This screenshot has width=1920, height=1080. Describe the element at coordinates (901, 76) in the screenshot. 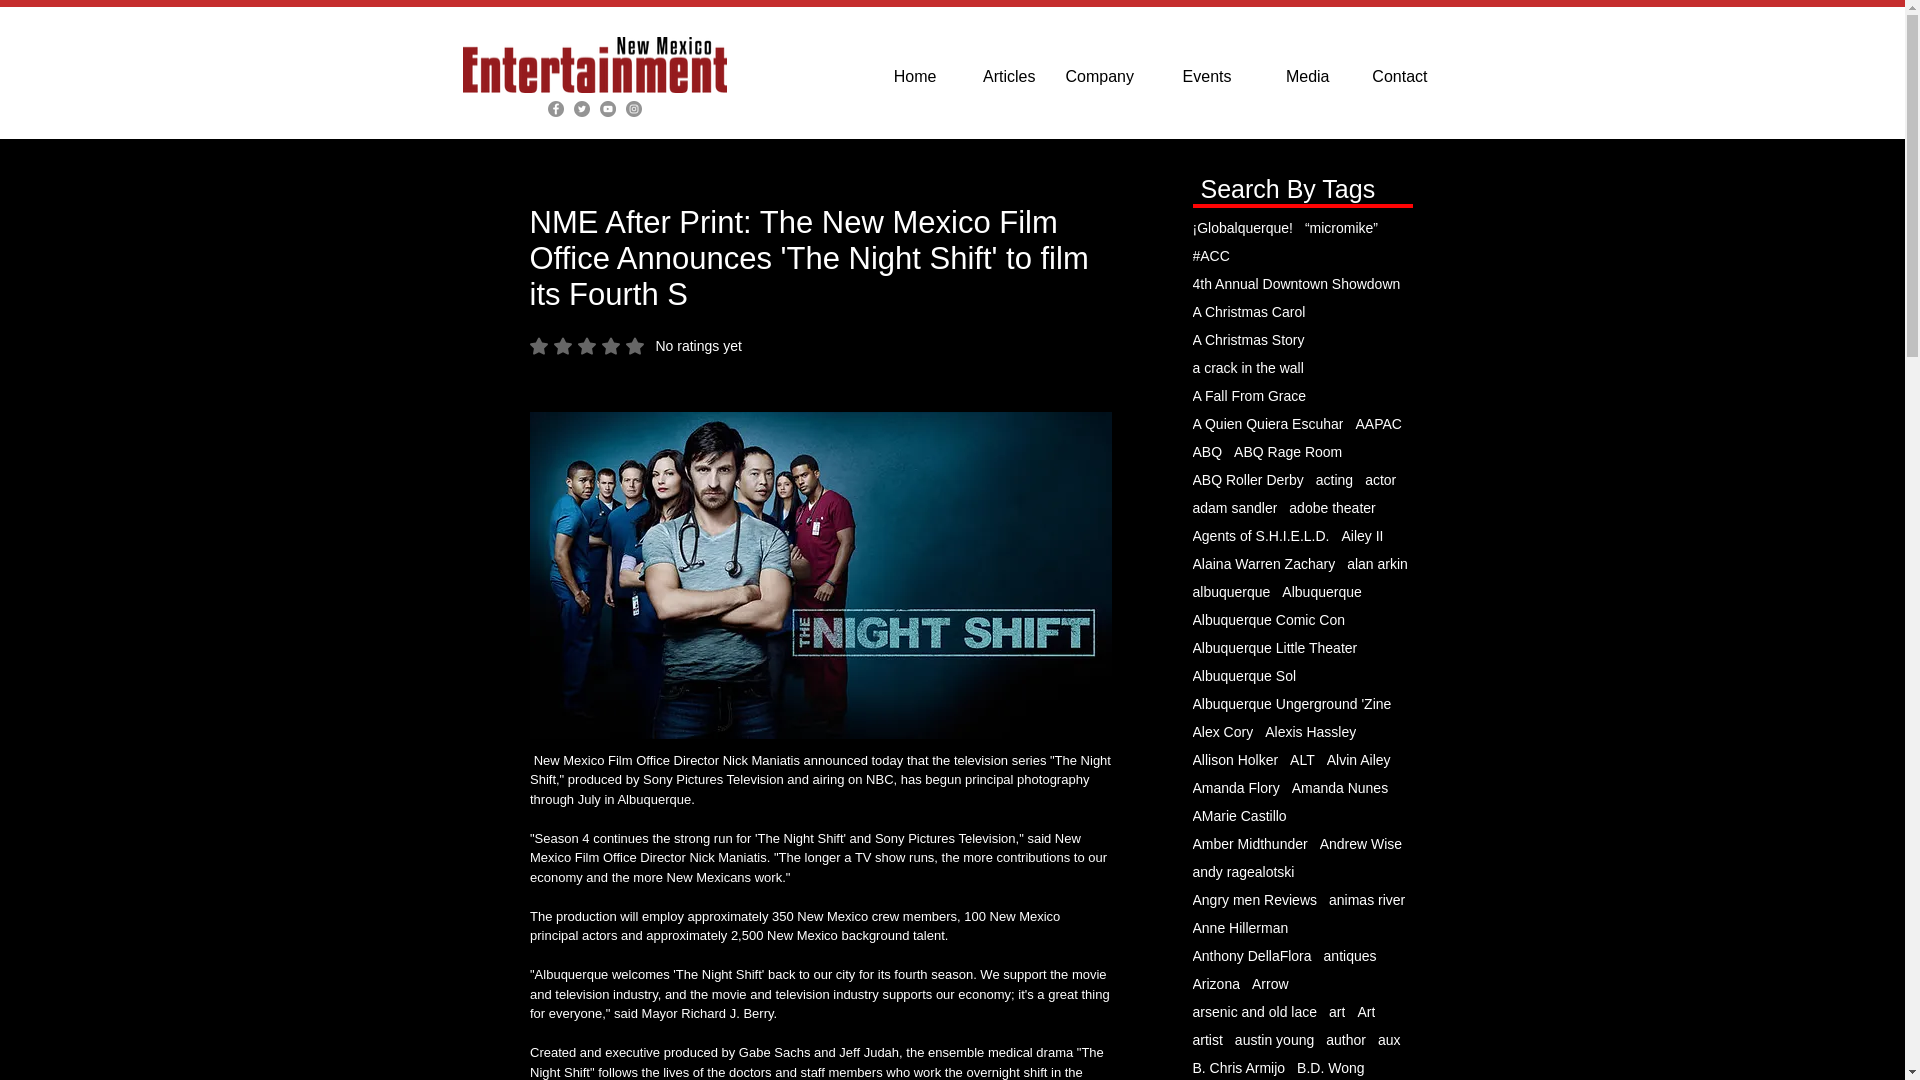

I see `Home` at that location.